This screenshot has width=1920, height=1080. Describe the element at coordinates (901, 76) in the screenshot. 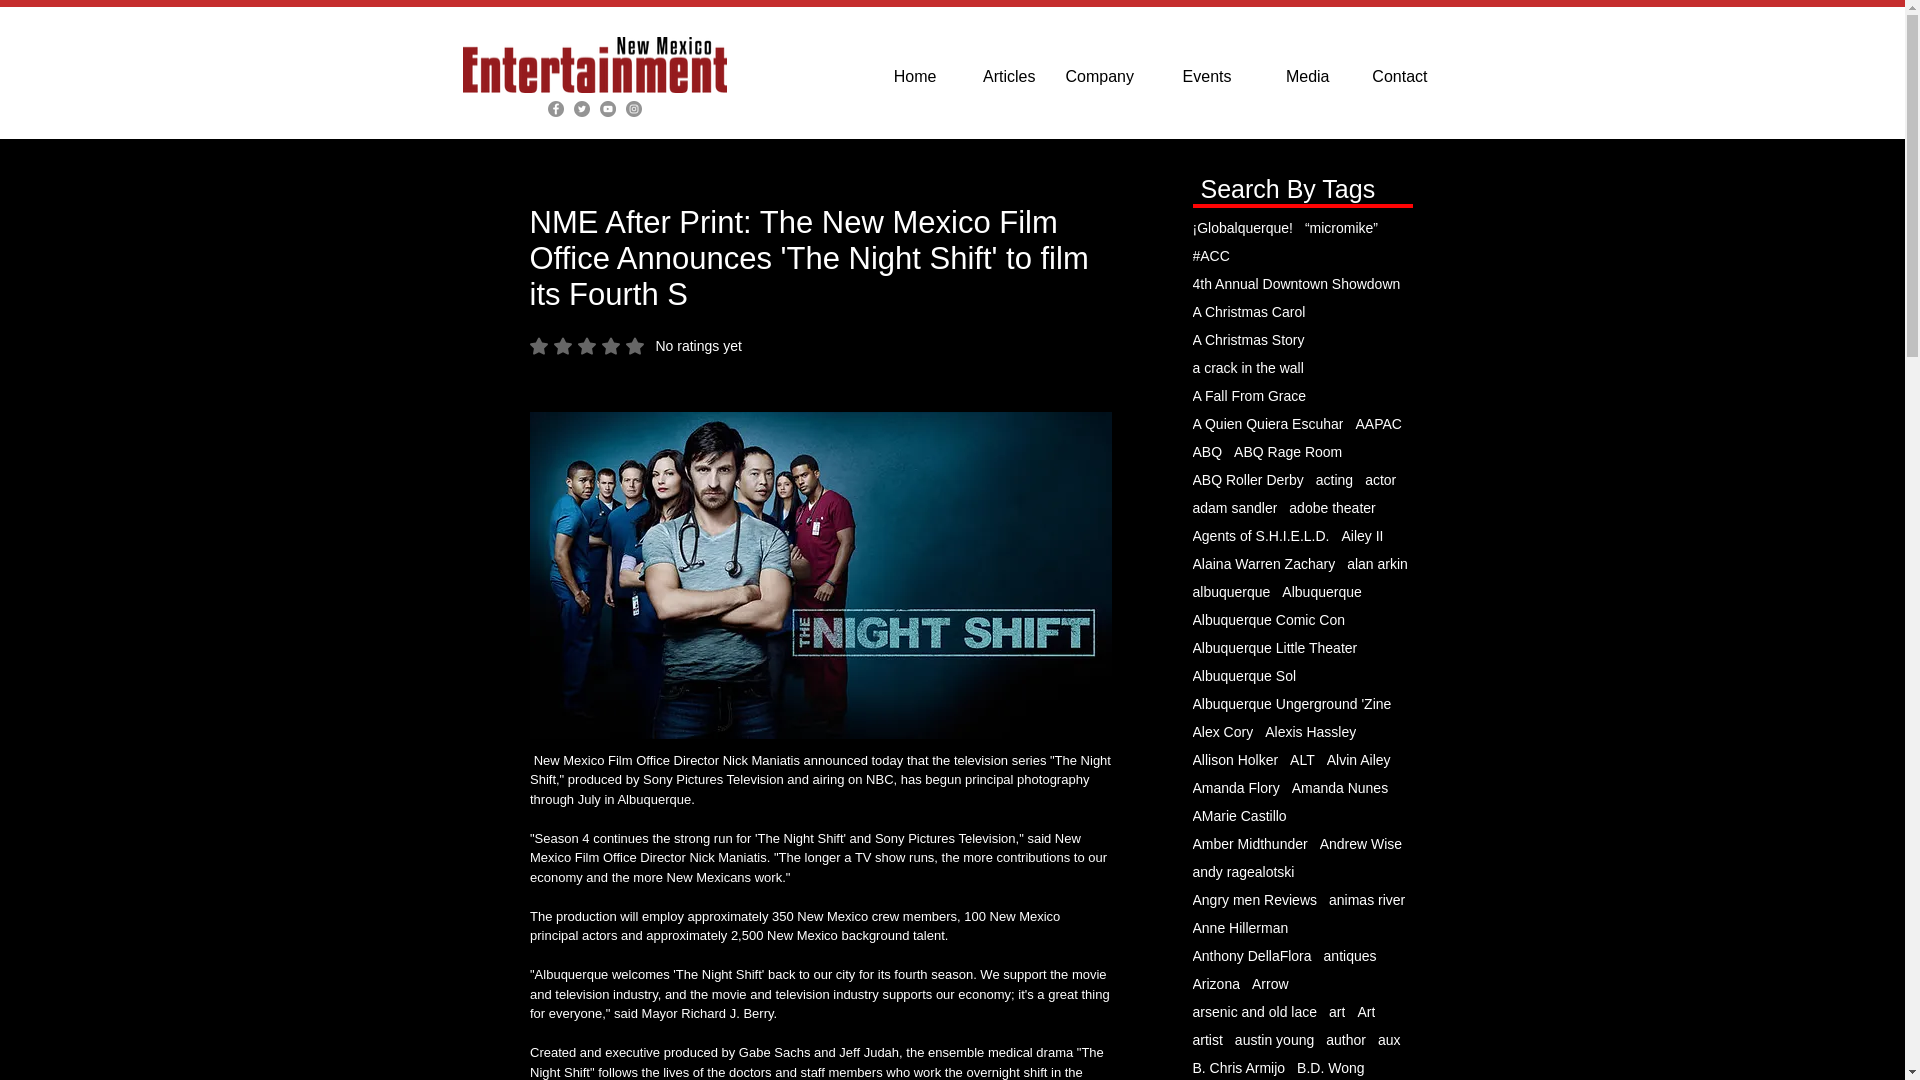

I see `Home` at that location.